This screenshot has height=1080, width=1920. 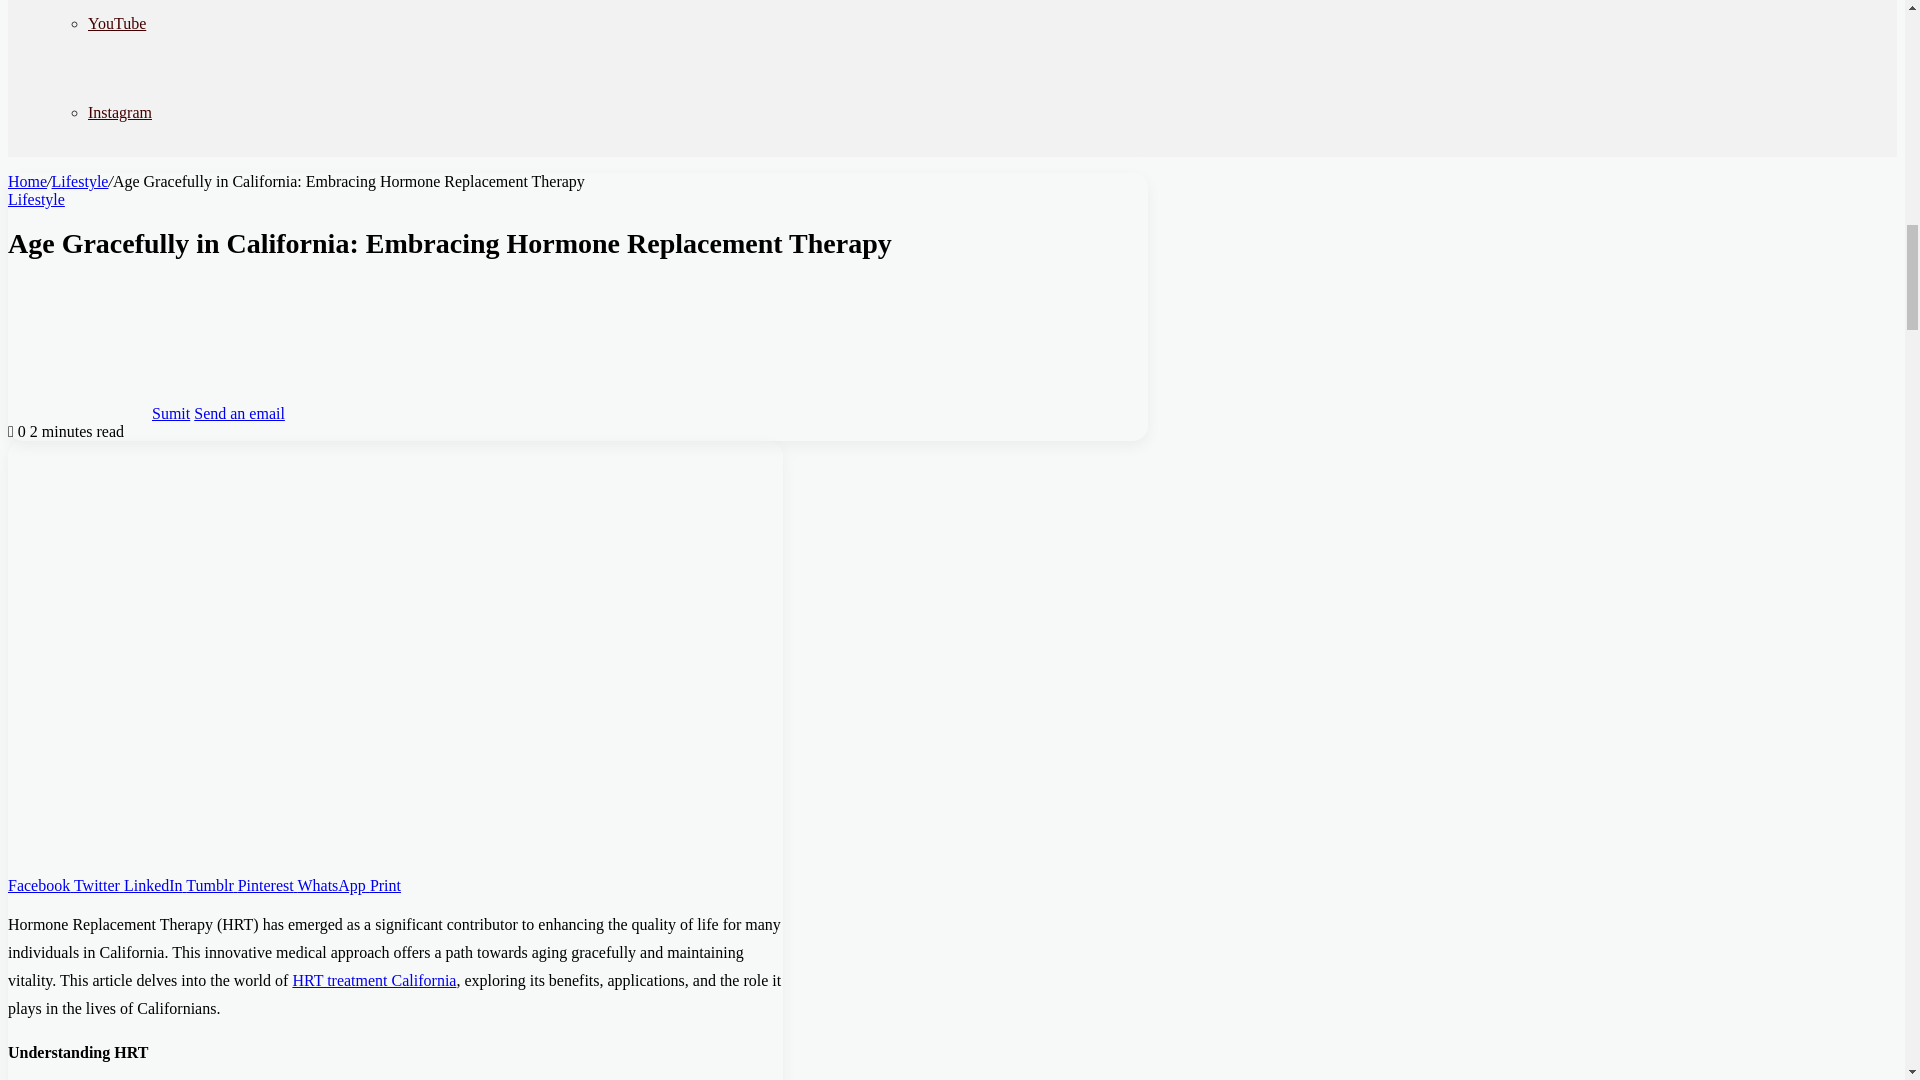 I want to click on Lifestyle, so click(x=36, y=200).